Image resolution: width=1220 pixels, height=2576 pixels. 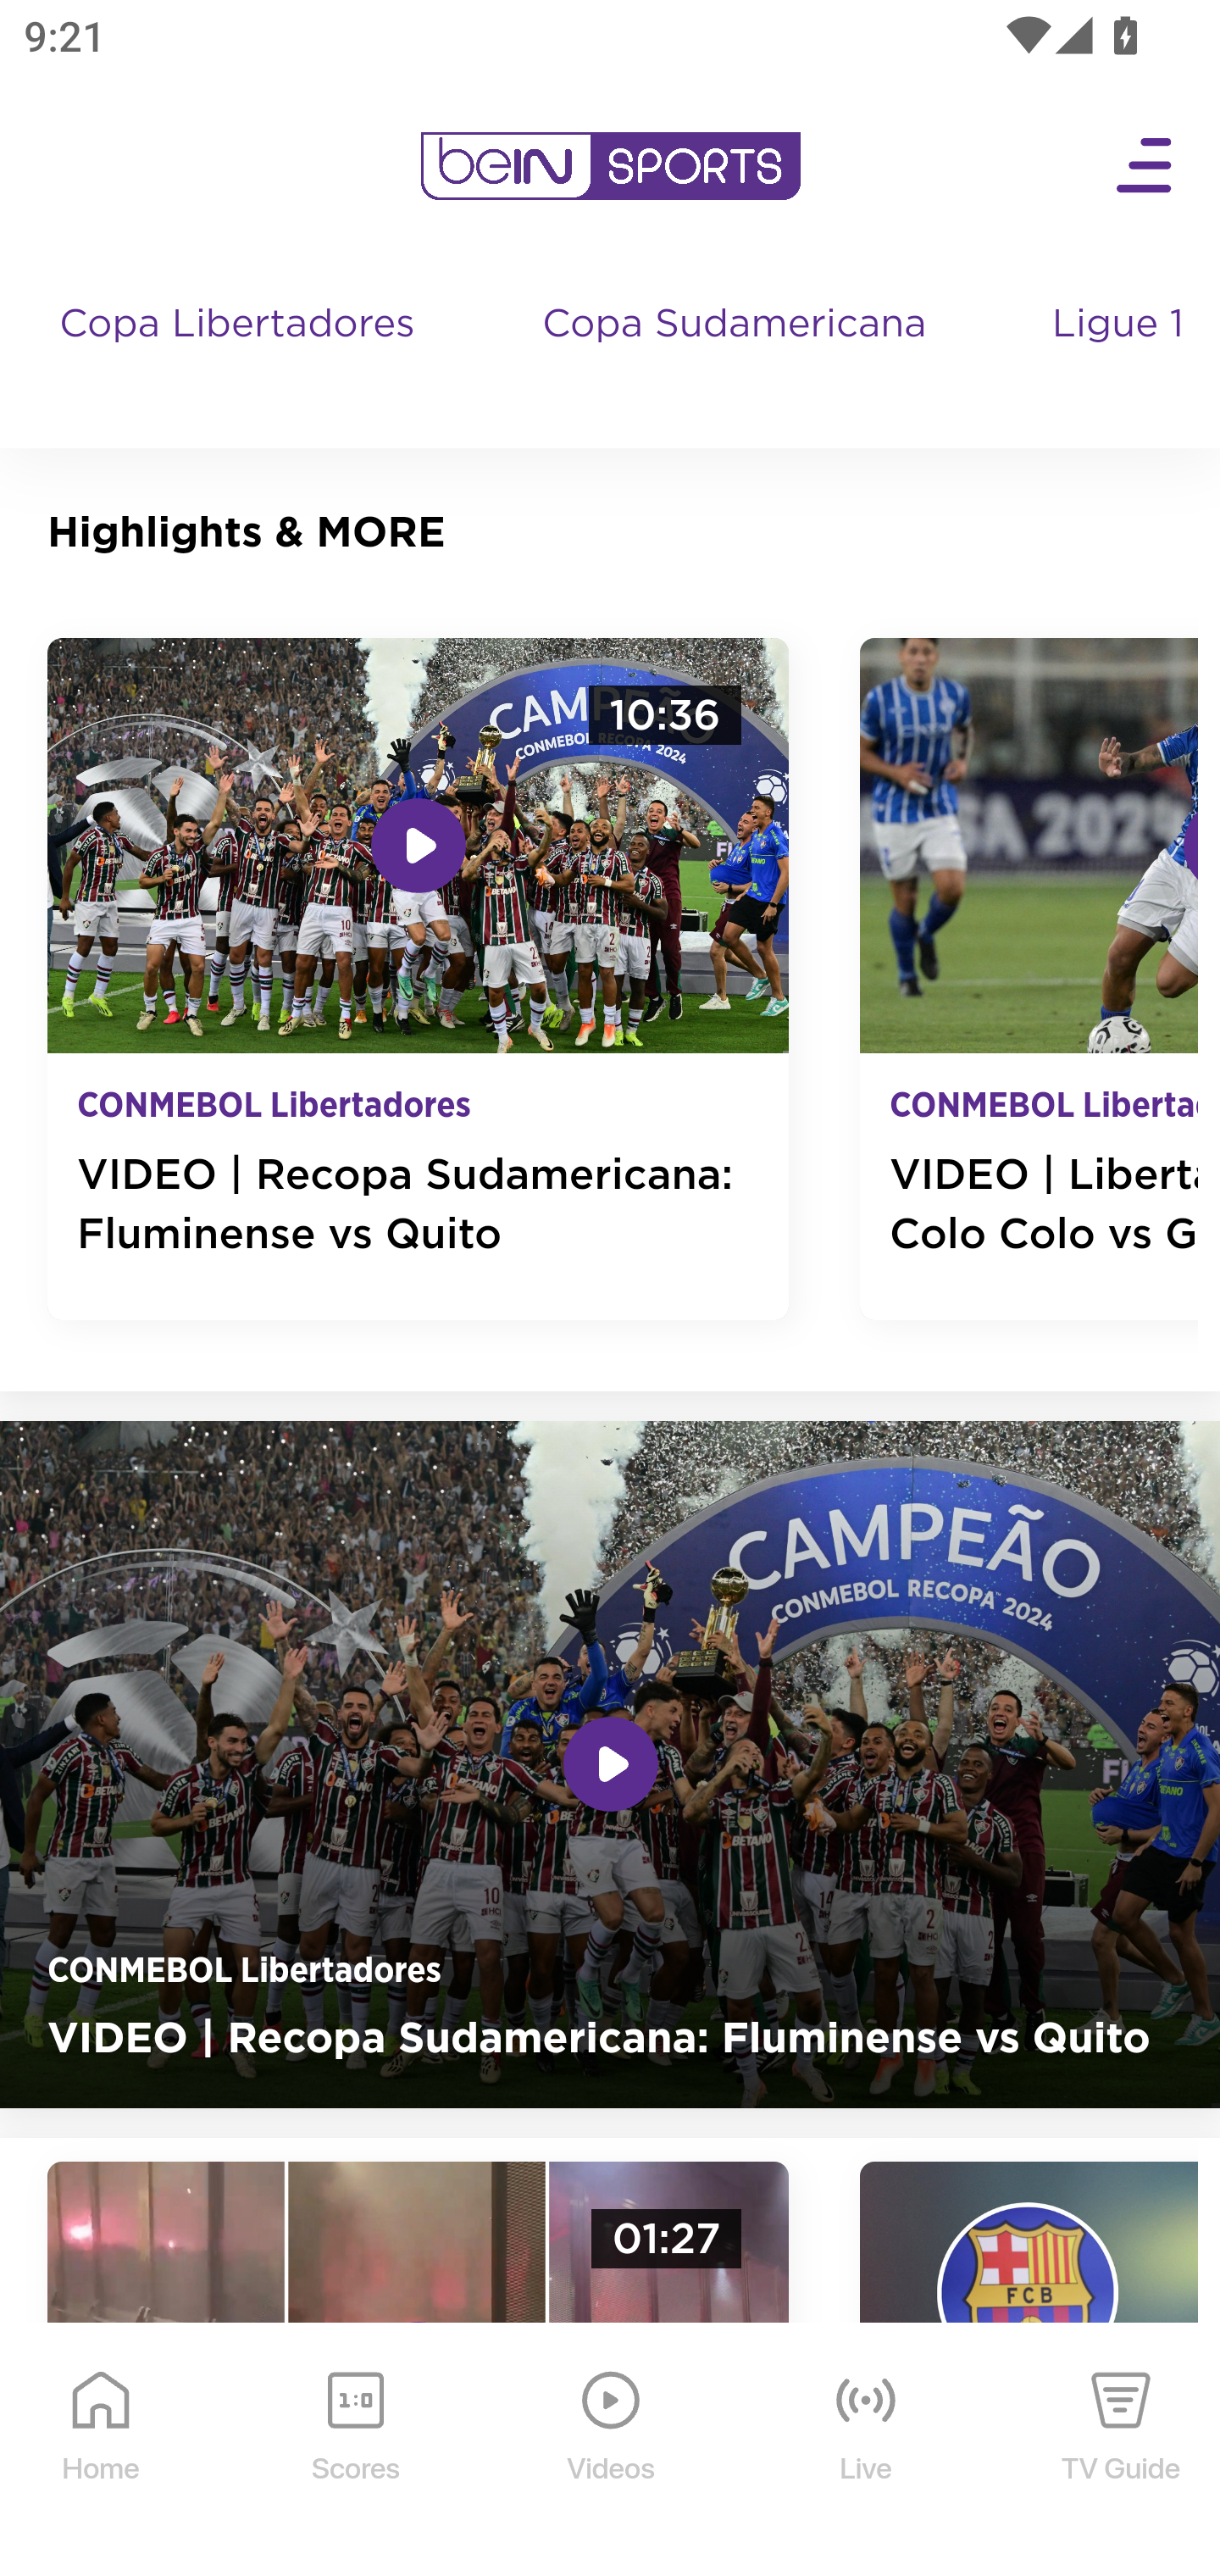 What do you see at coordinates (610, 166) in the screenshot?
I see `en-us?platform=mobile_android bein logo` at bounding box center [610, 166].